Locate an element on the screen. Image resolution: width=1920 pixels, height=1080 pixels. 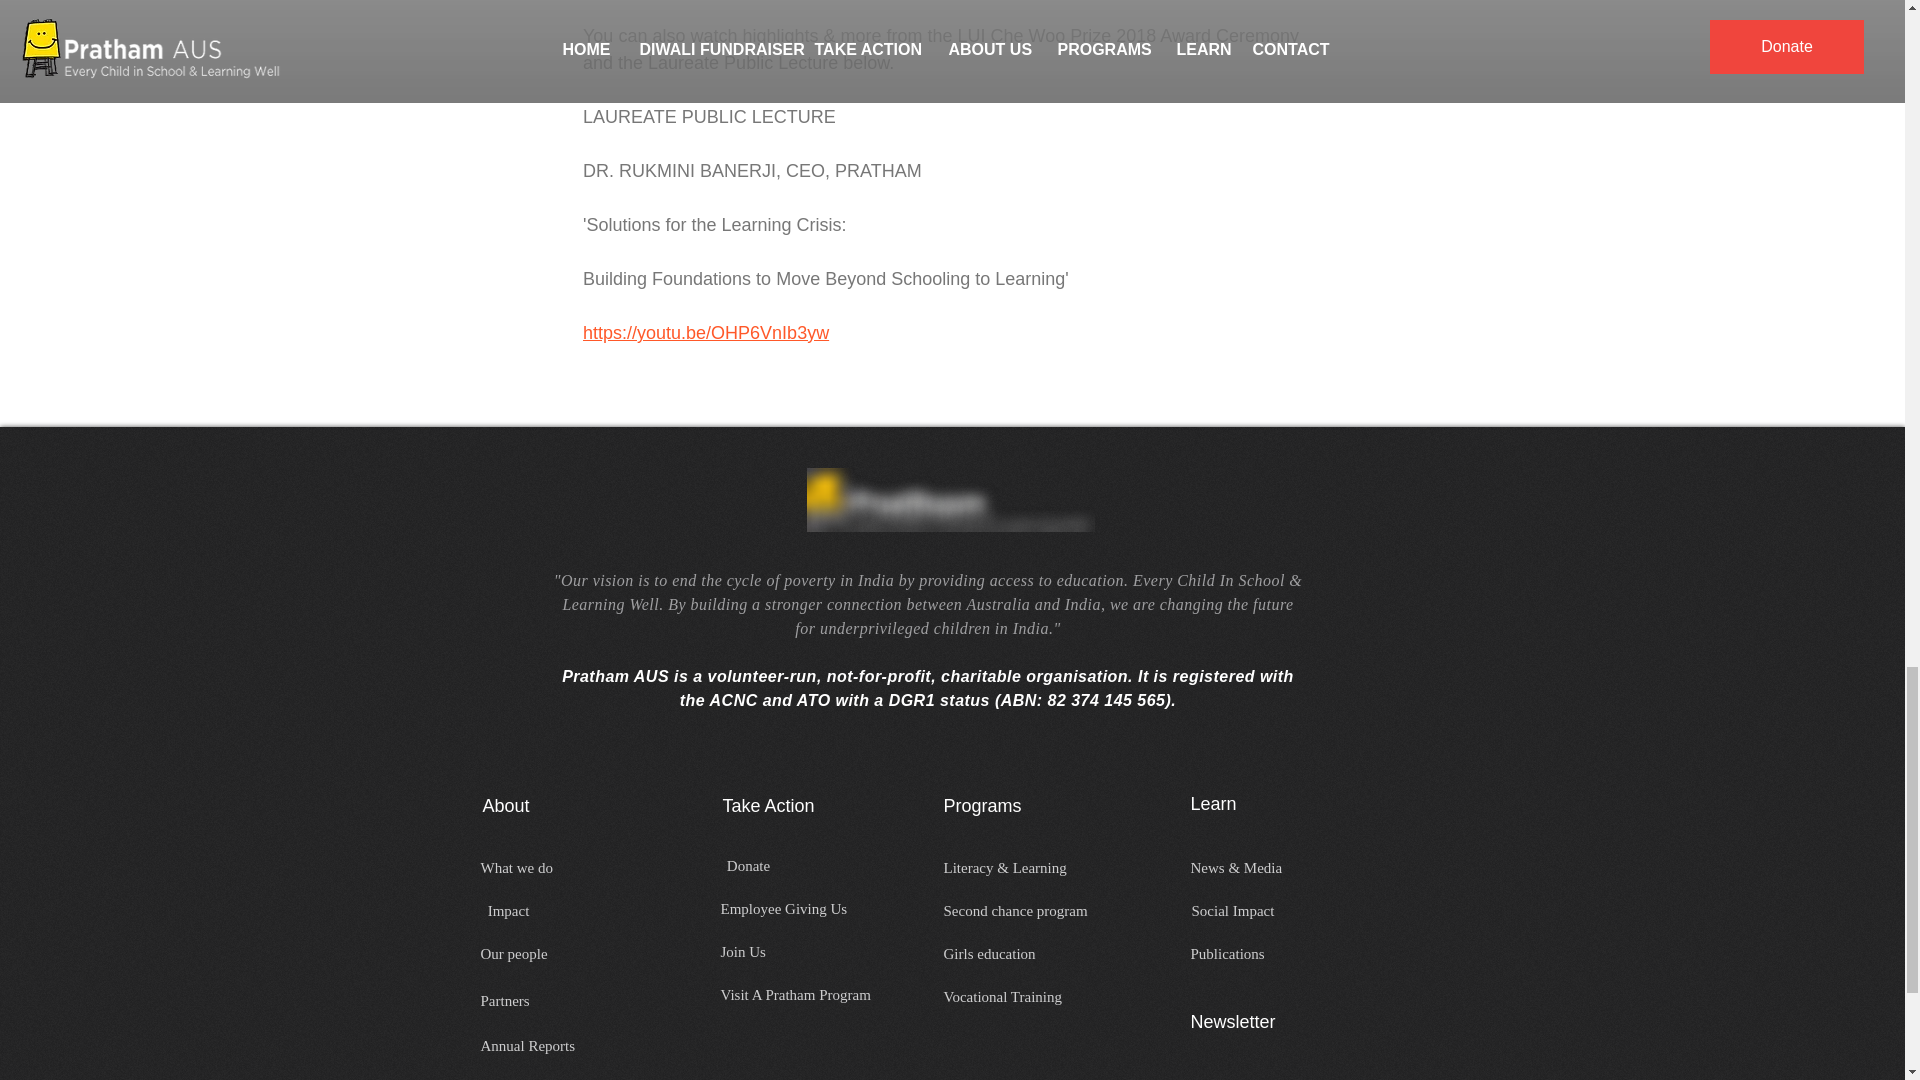
Annual Reports is located at coordinates (536, 1046).